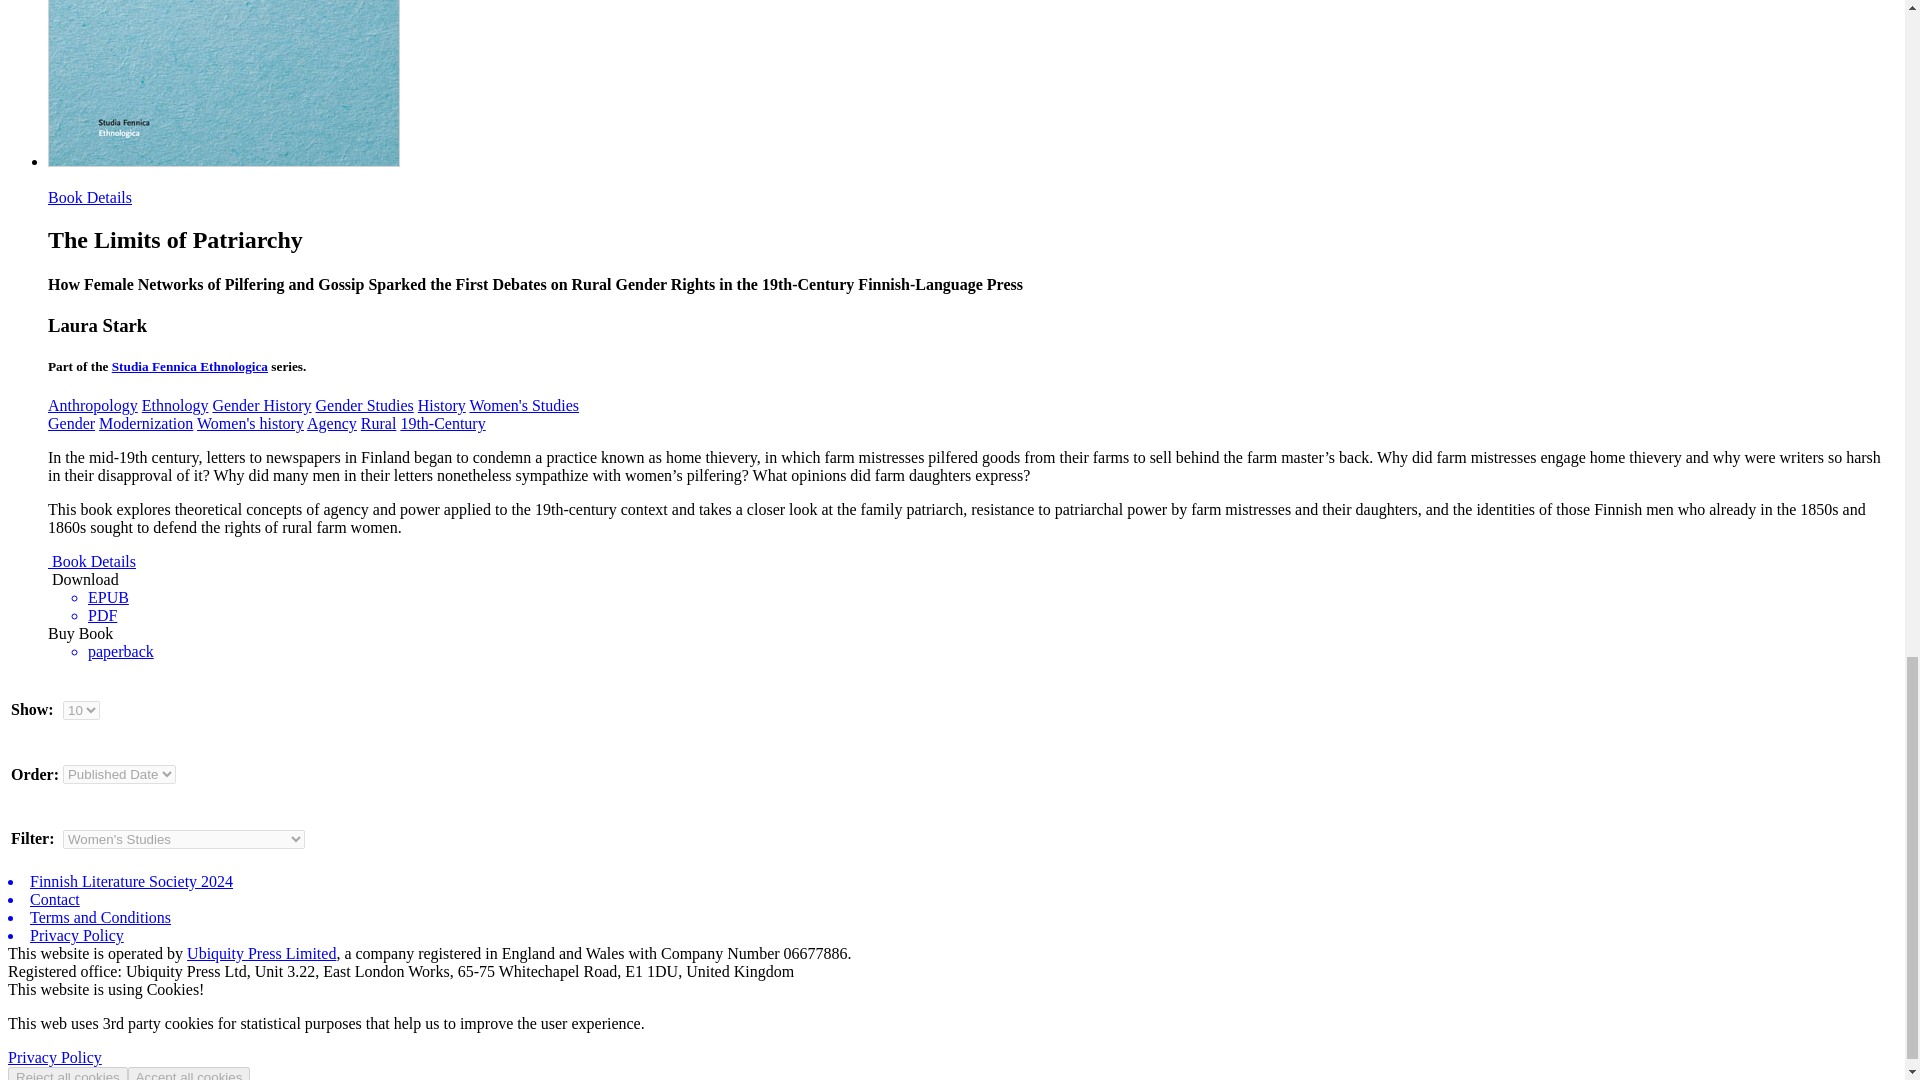  Describe the element at coordinates (261, 405) in the screenshot. I see `Gender History` at that location.